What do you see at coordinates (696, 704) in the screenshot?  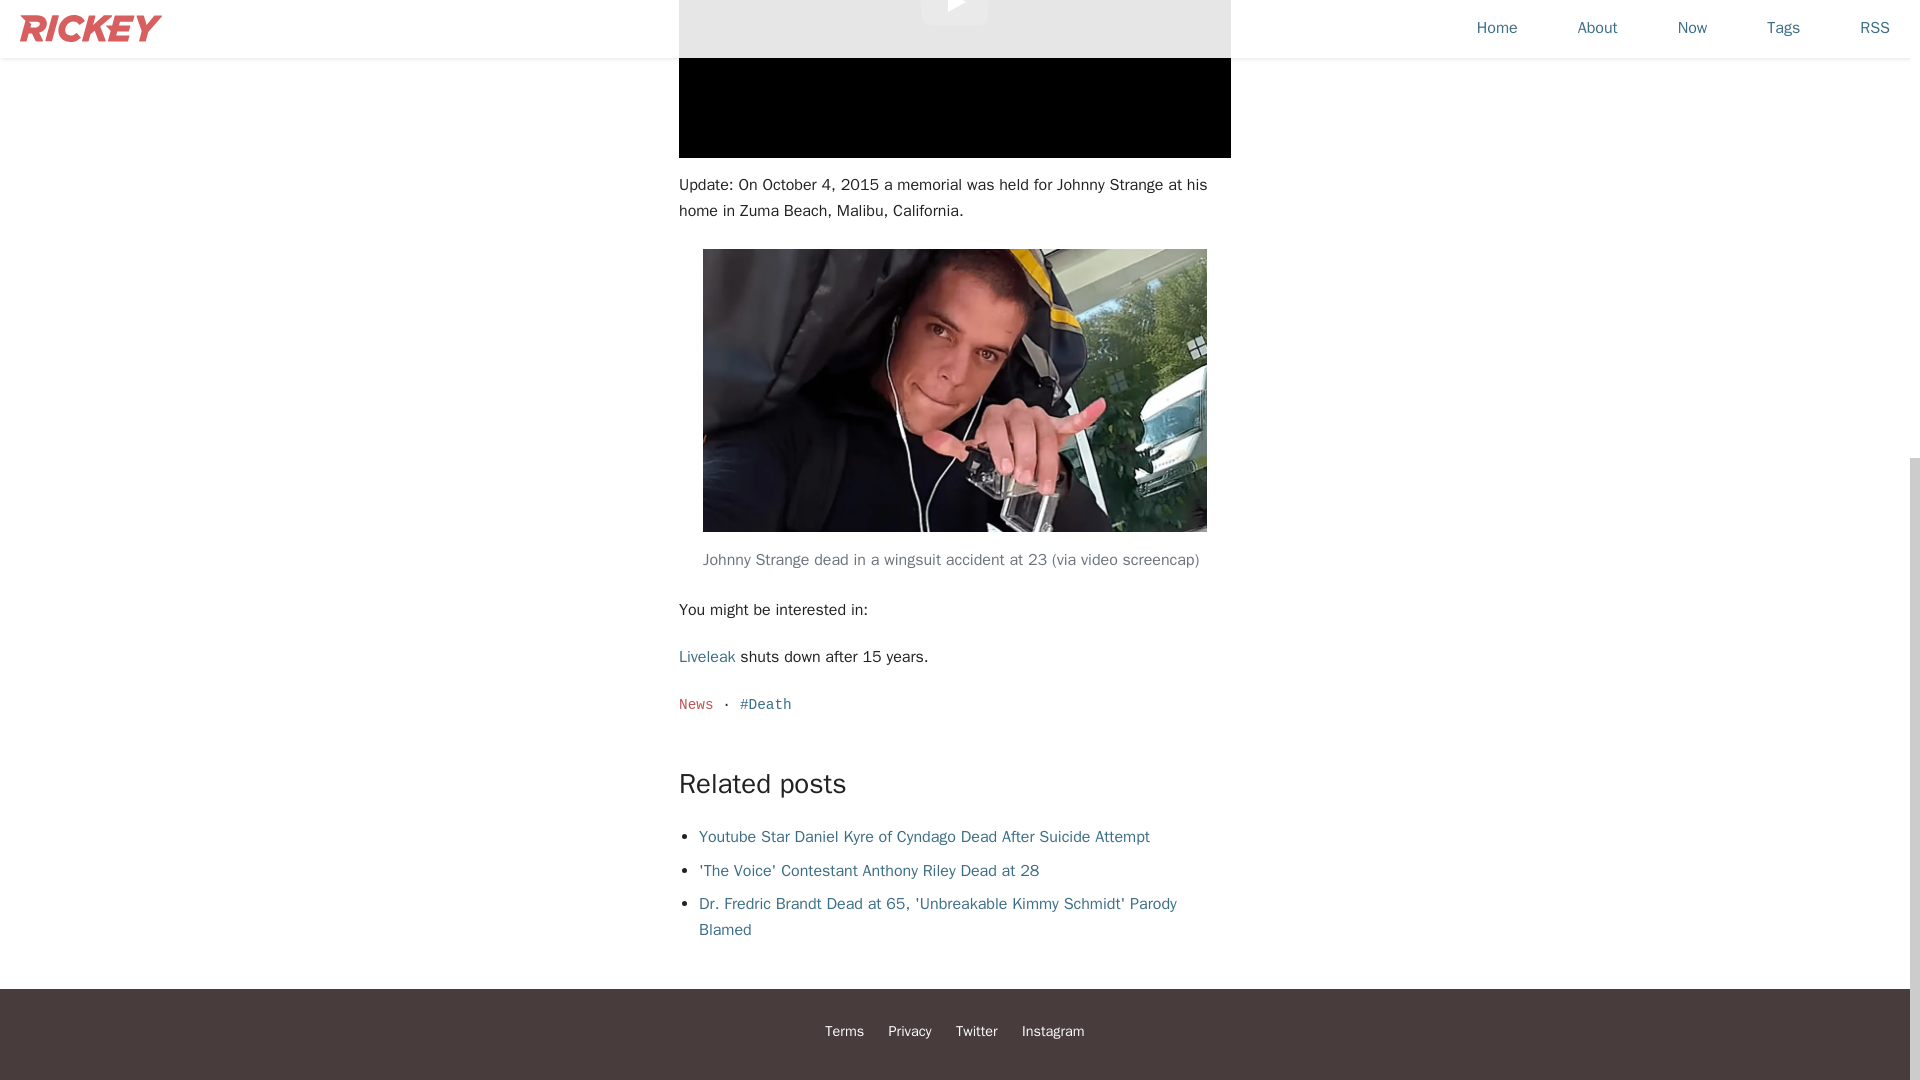 I see `News` at bounding box center [696, 704].